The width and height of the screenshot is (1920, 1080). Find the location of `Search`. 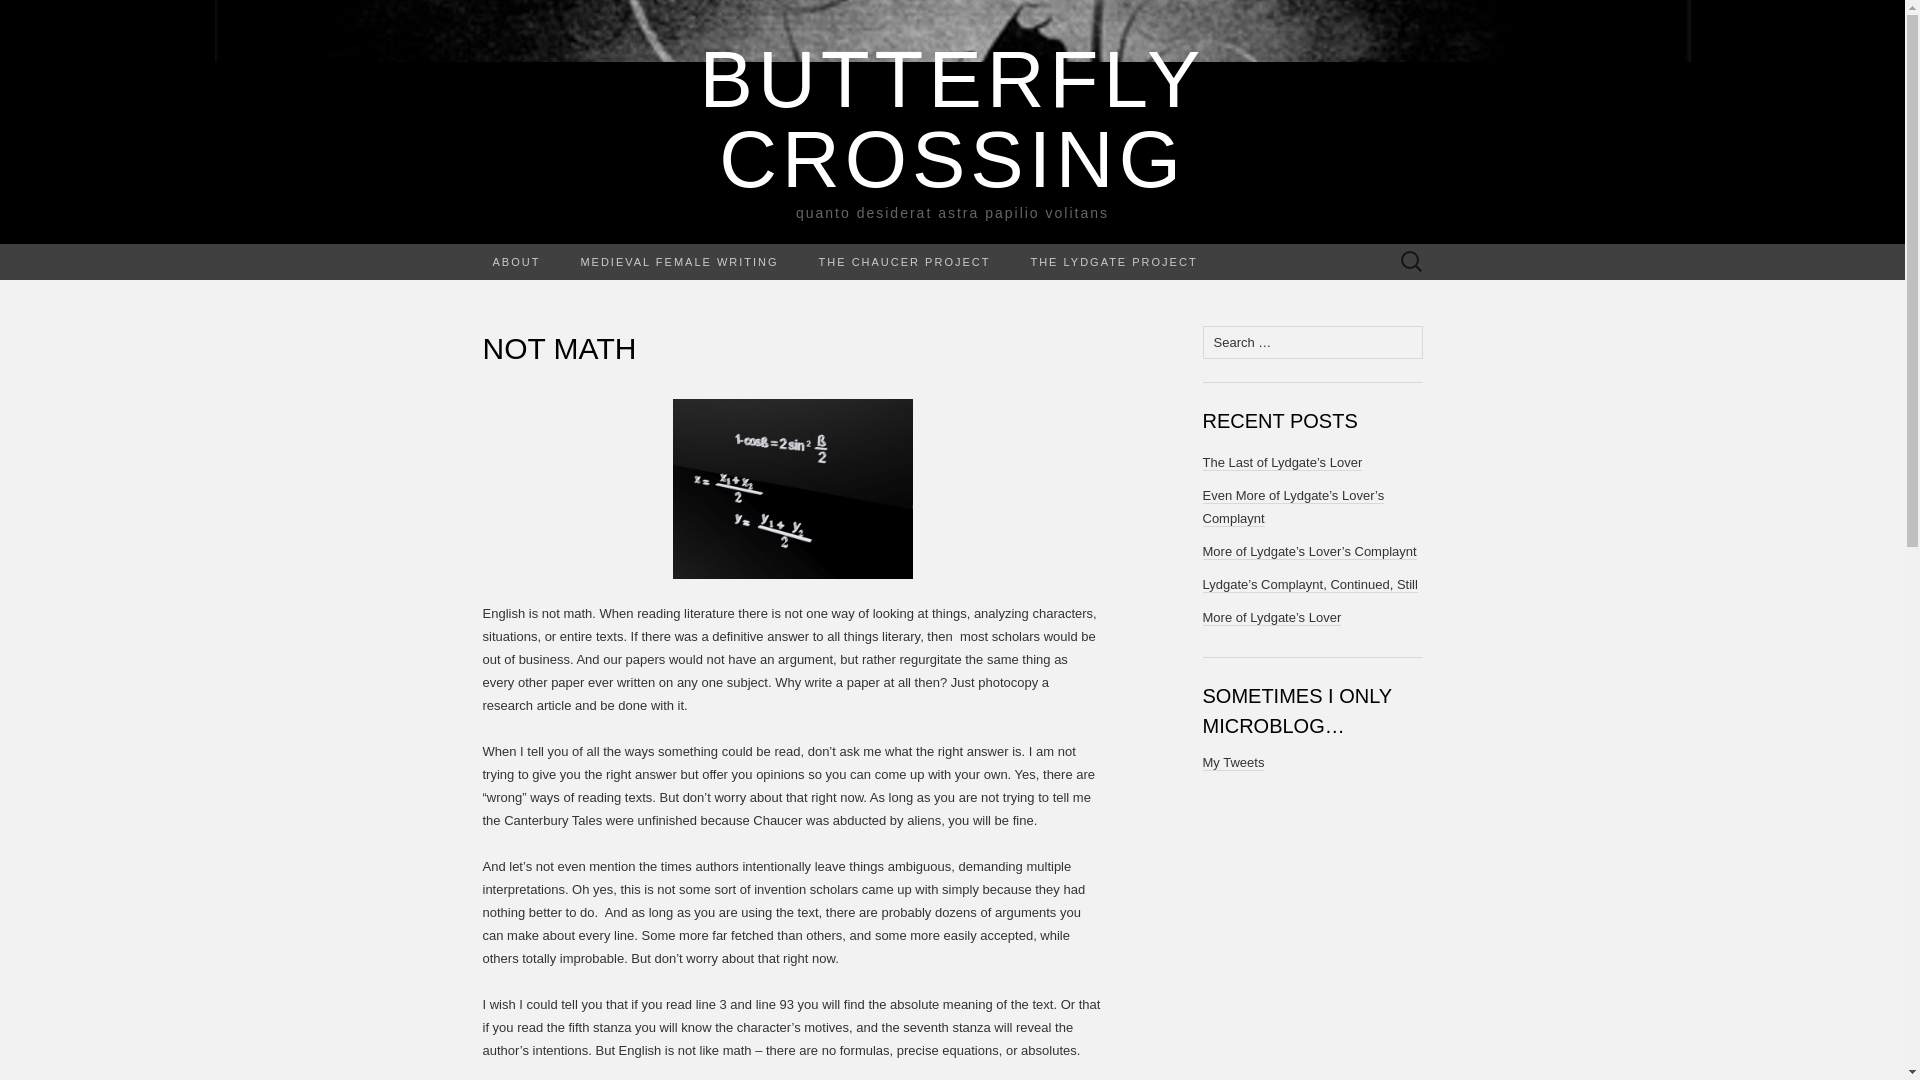

Search is located at coordinates (21, 16).